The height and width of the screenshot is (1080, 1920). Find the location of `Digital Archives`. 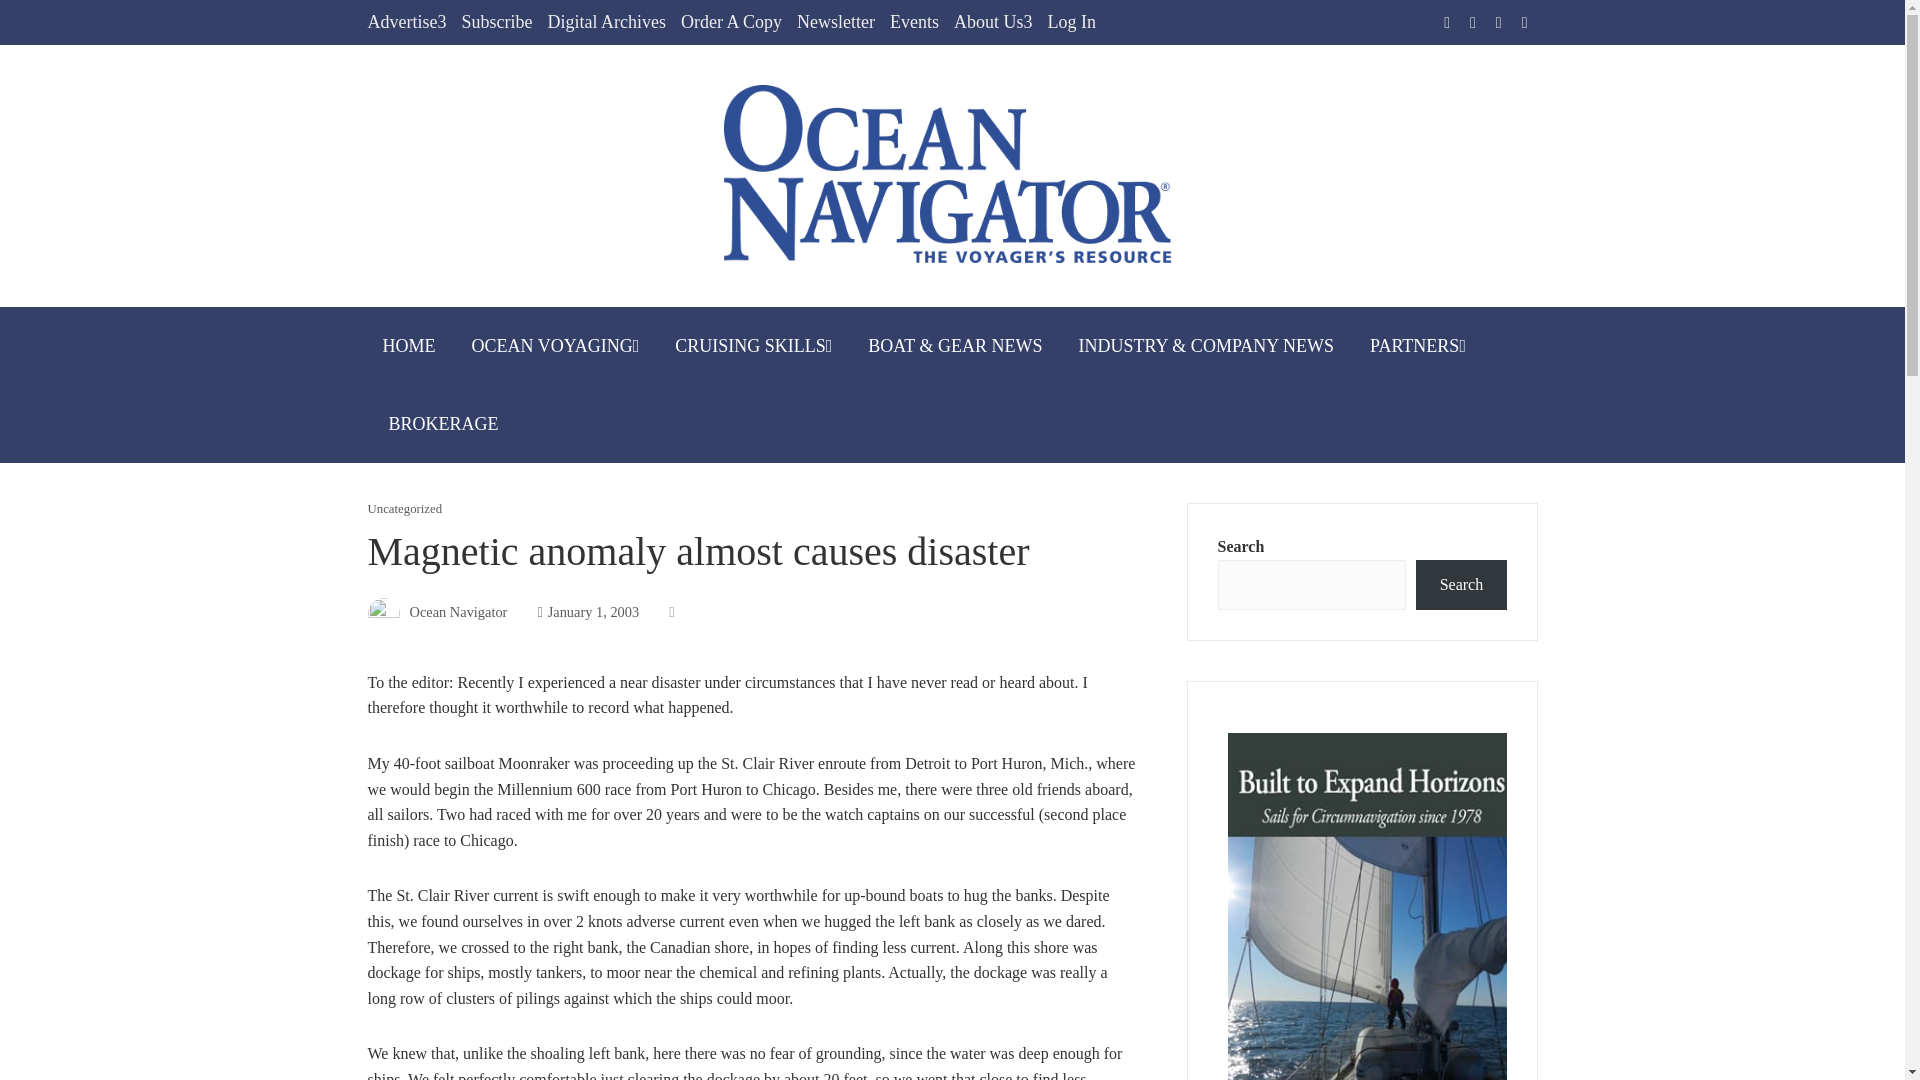

Digital Archives is located at coordinates (606, 22).